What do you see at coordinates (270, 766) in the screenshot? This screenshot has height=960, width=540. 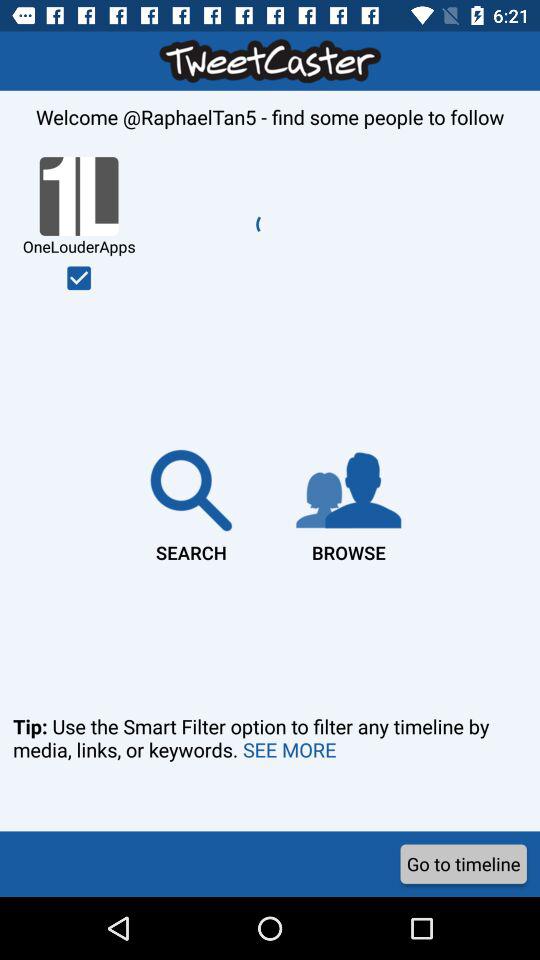 I see `turn on the tip use the item` at bounding box center [270, 766].